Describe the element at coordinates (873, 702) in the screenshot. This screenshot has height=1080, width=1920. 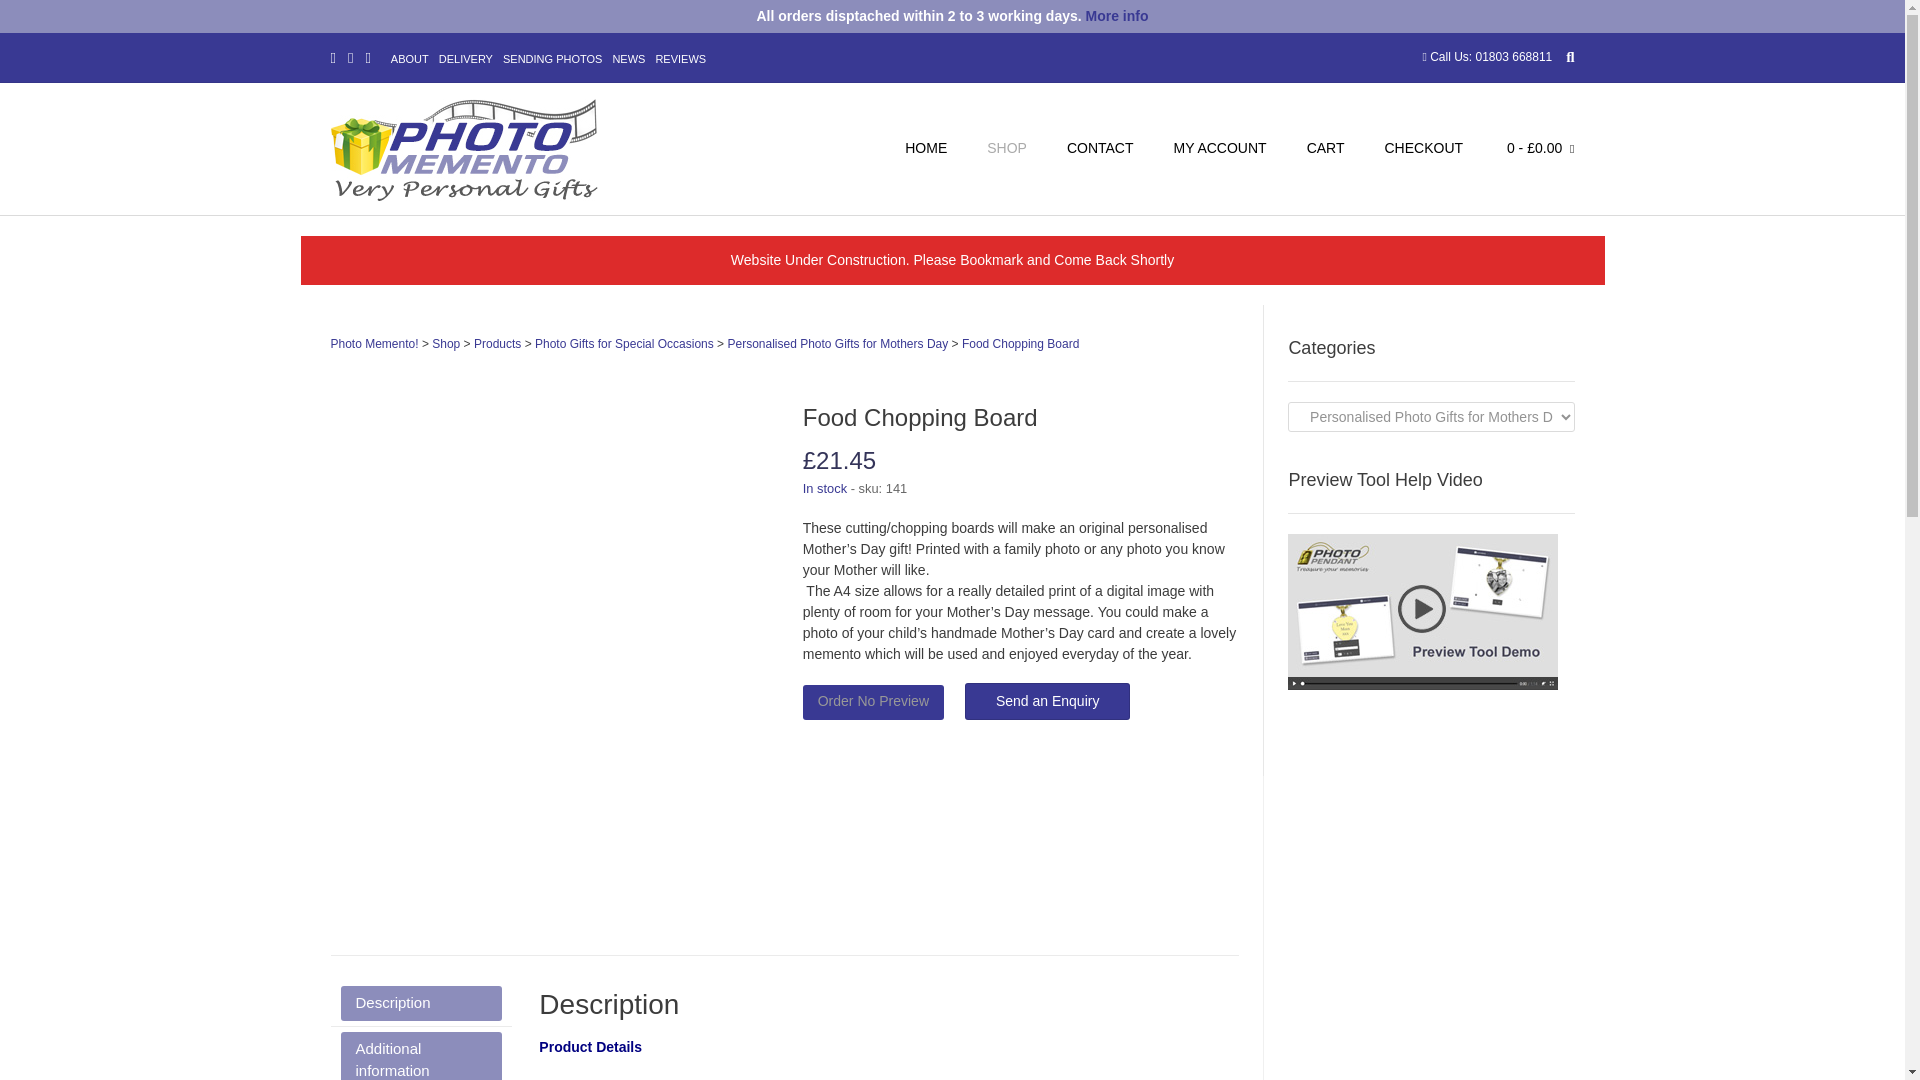
I see `Order No Preview` at that location.